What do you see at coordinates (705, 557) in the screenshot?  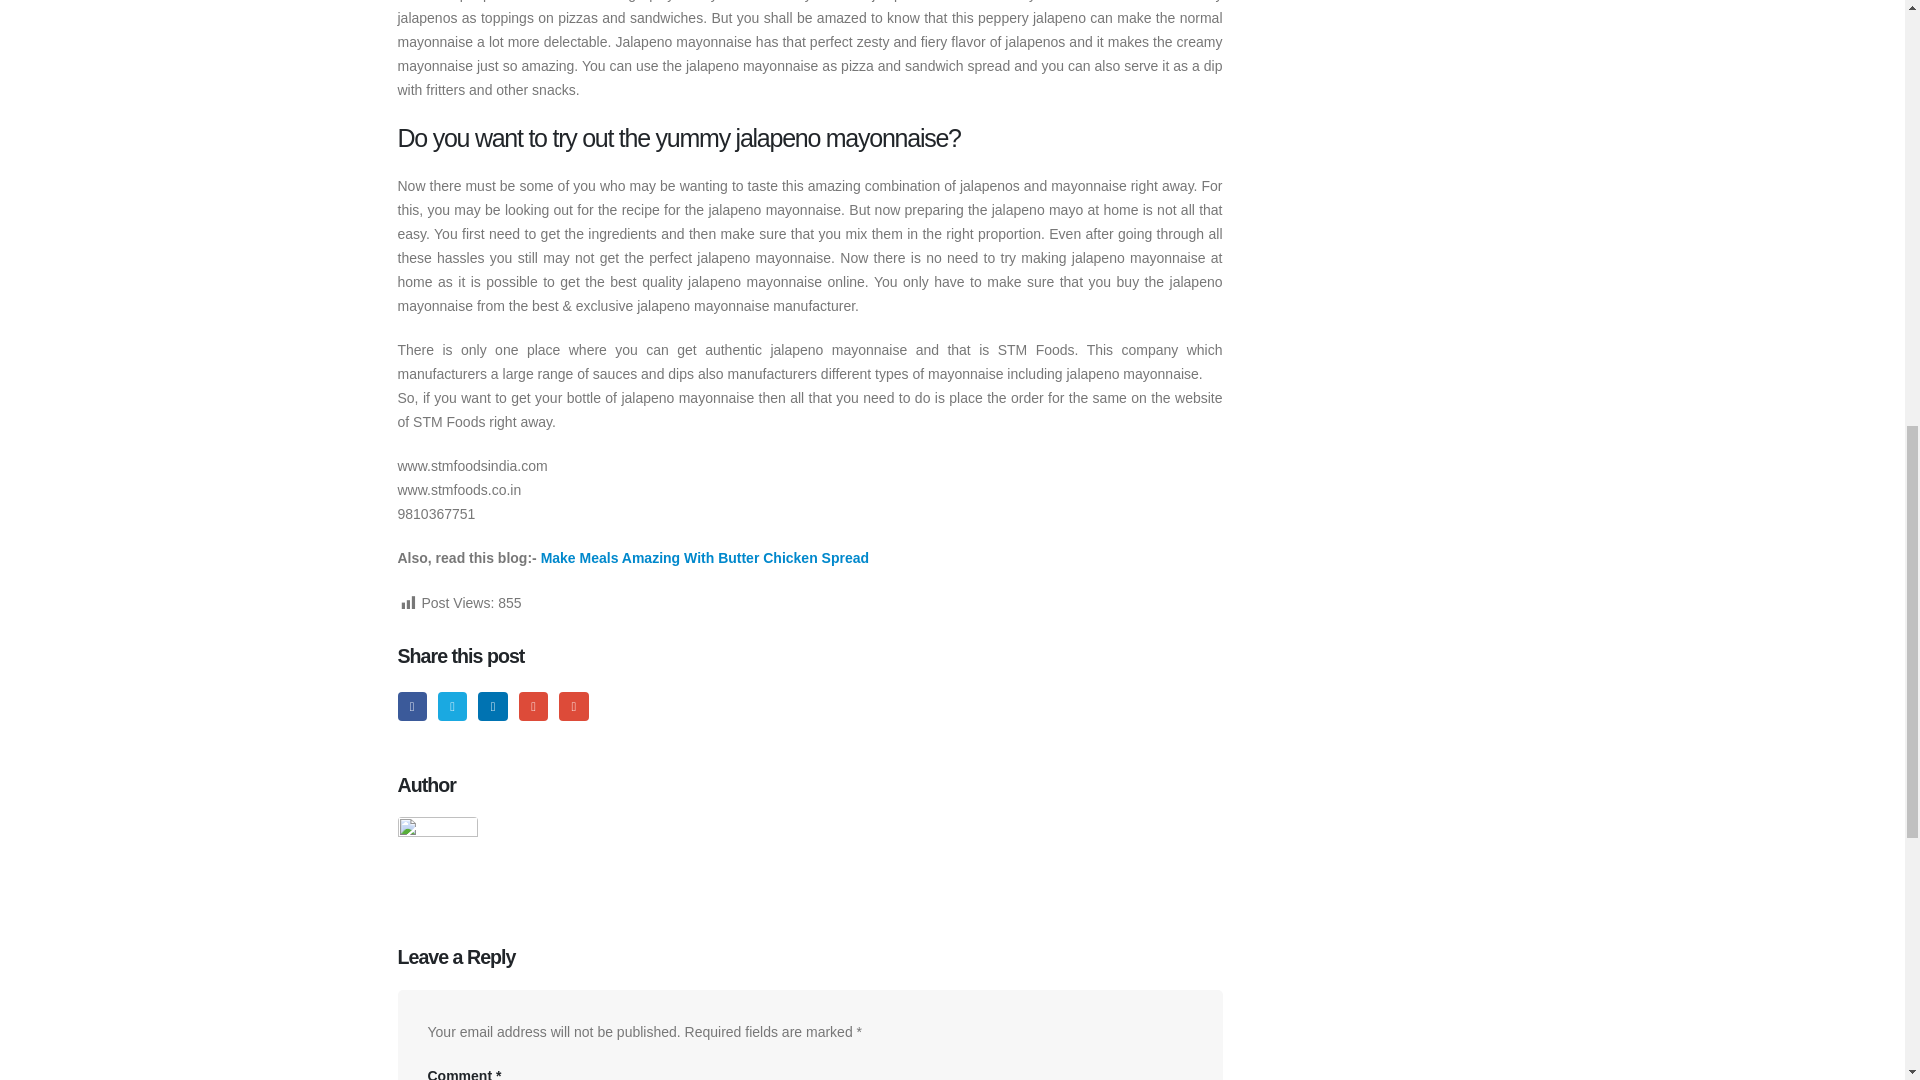 I see `Make Meals Amazing With Butter Chicken Spread` at bounding box center [705, 557].